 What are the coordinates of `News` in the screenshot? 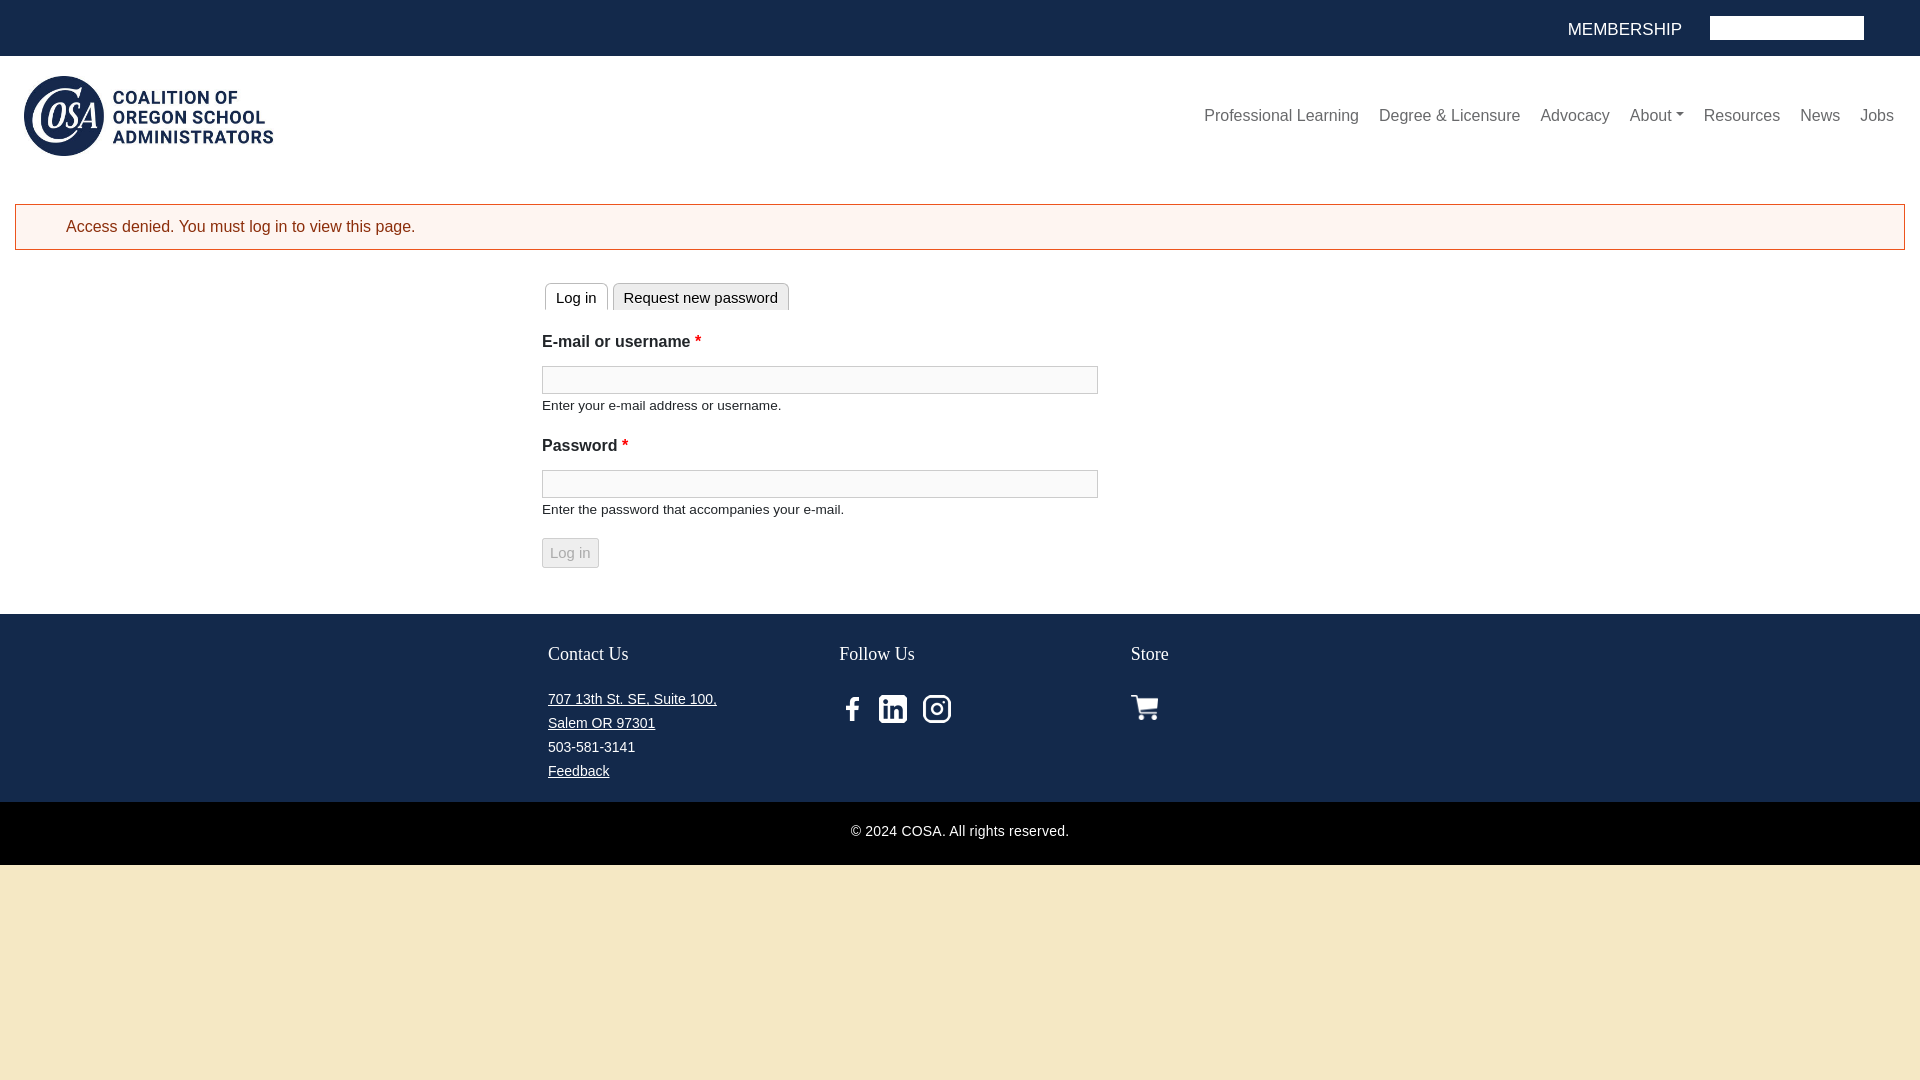 It's located at (1820, 116).